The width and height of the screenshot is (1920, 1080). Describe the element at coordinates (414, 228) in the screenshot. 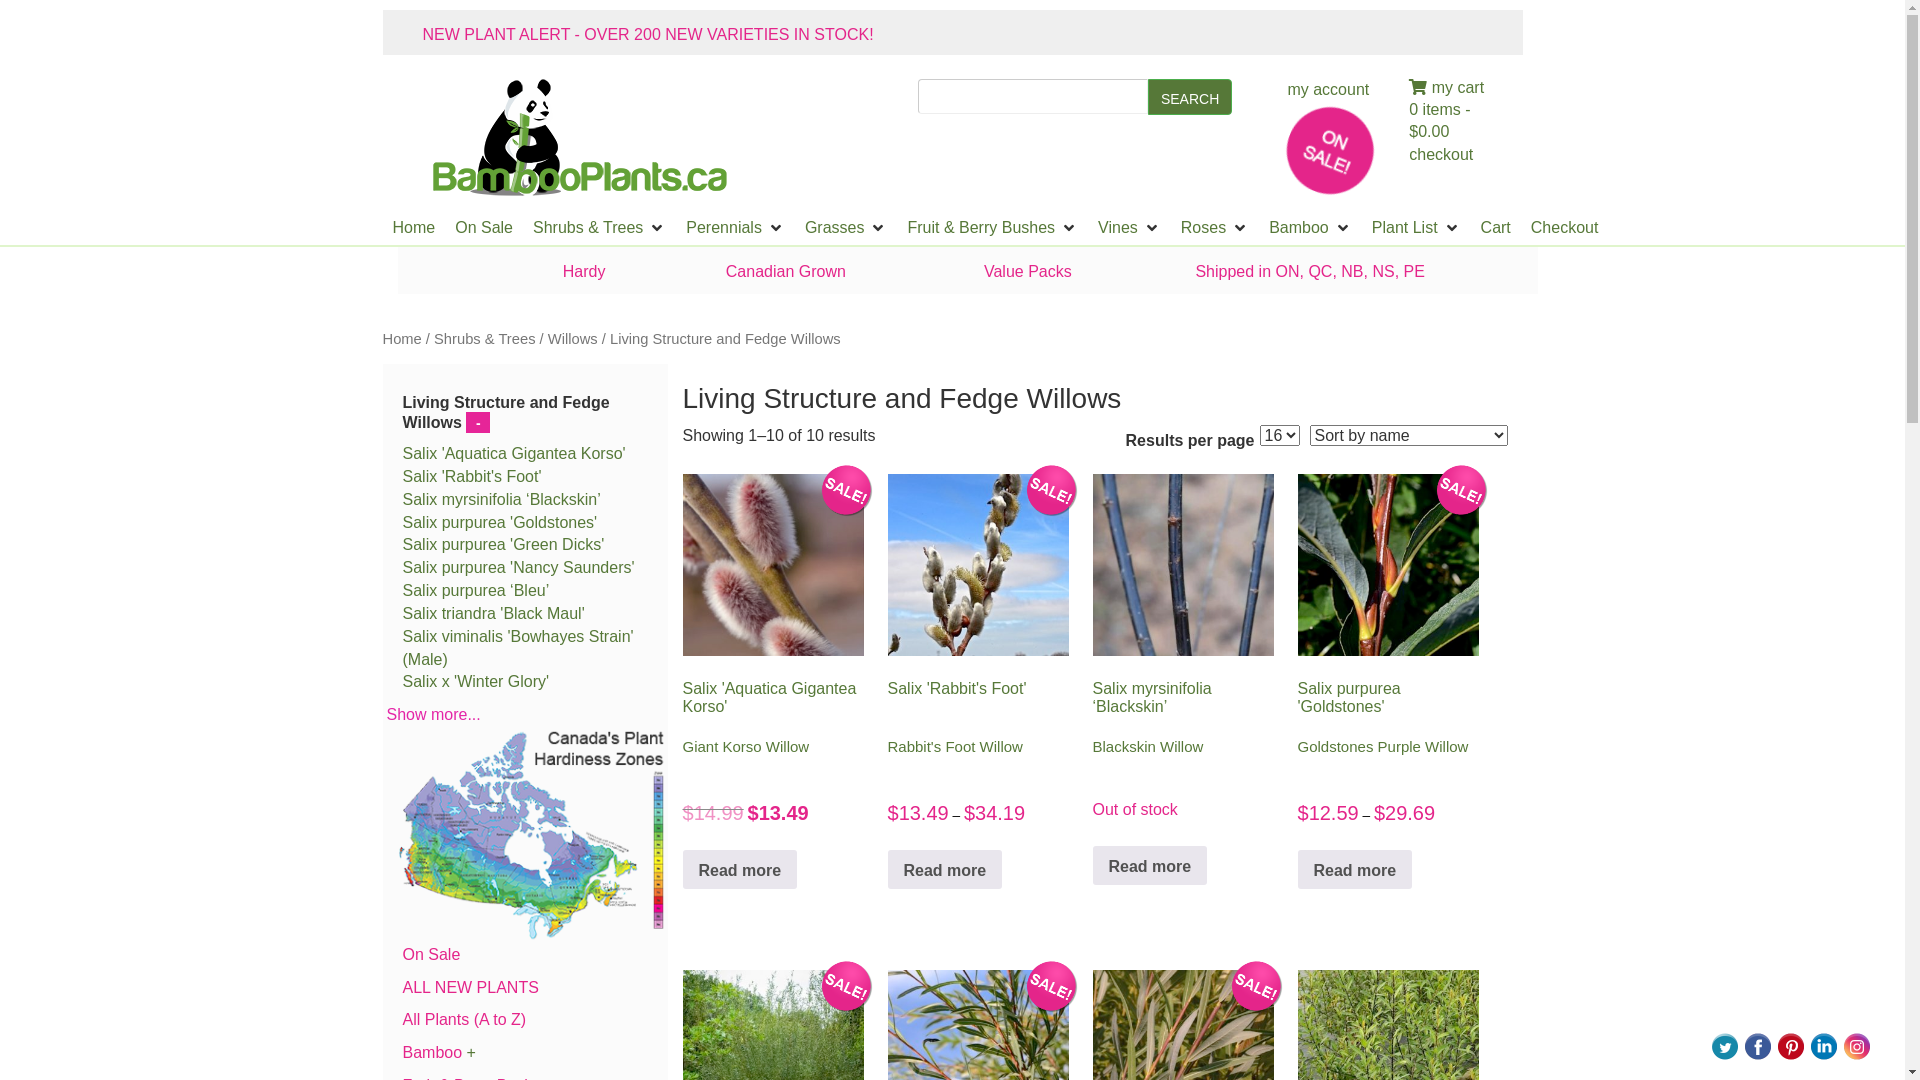

I see `Home` at that location.